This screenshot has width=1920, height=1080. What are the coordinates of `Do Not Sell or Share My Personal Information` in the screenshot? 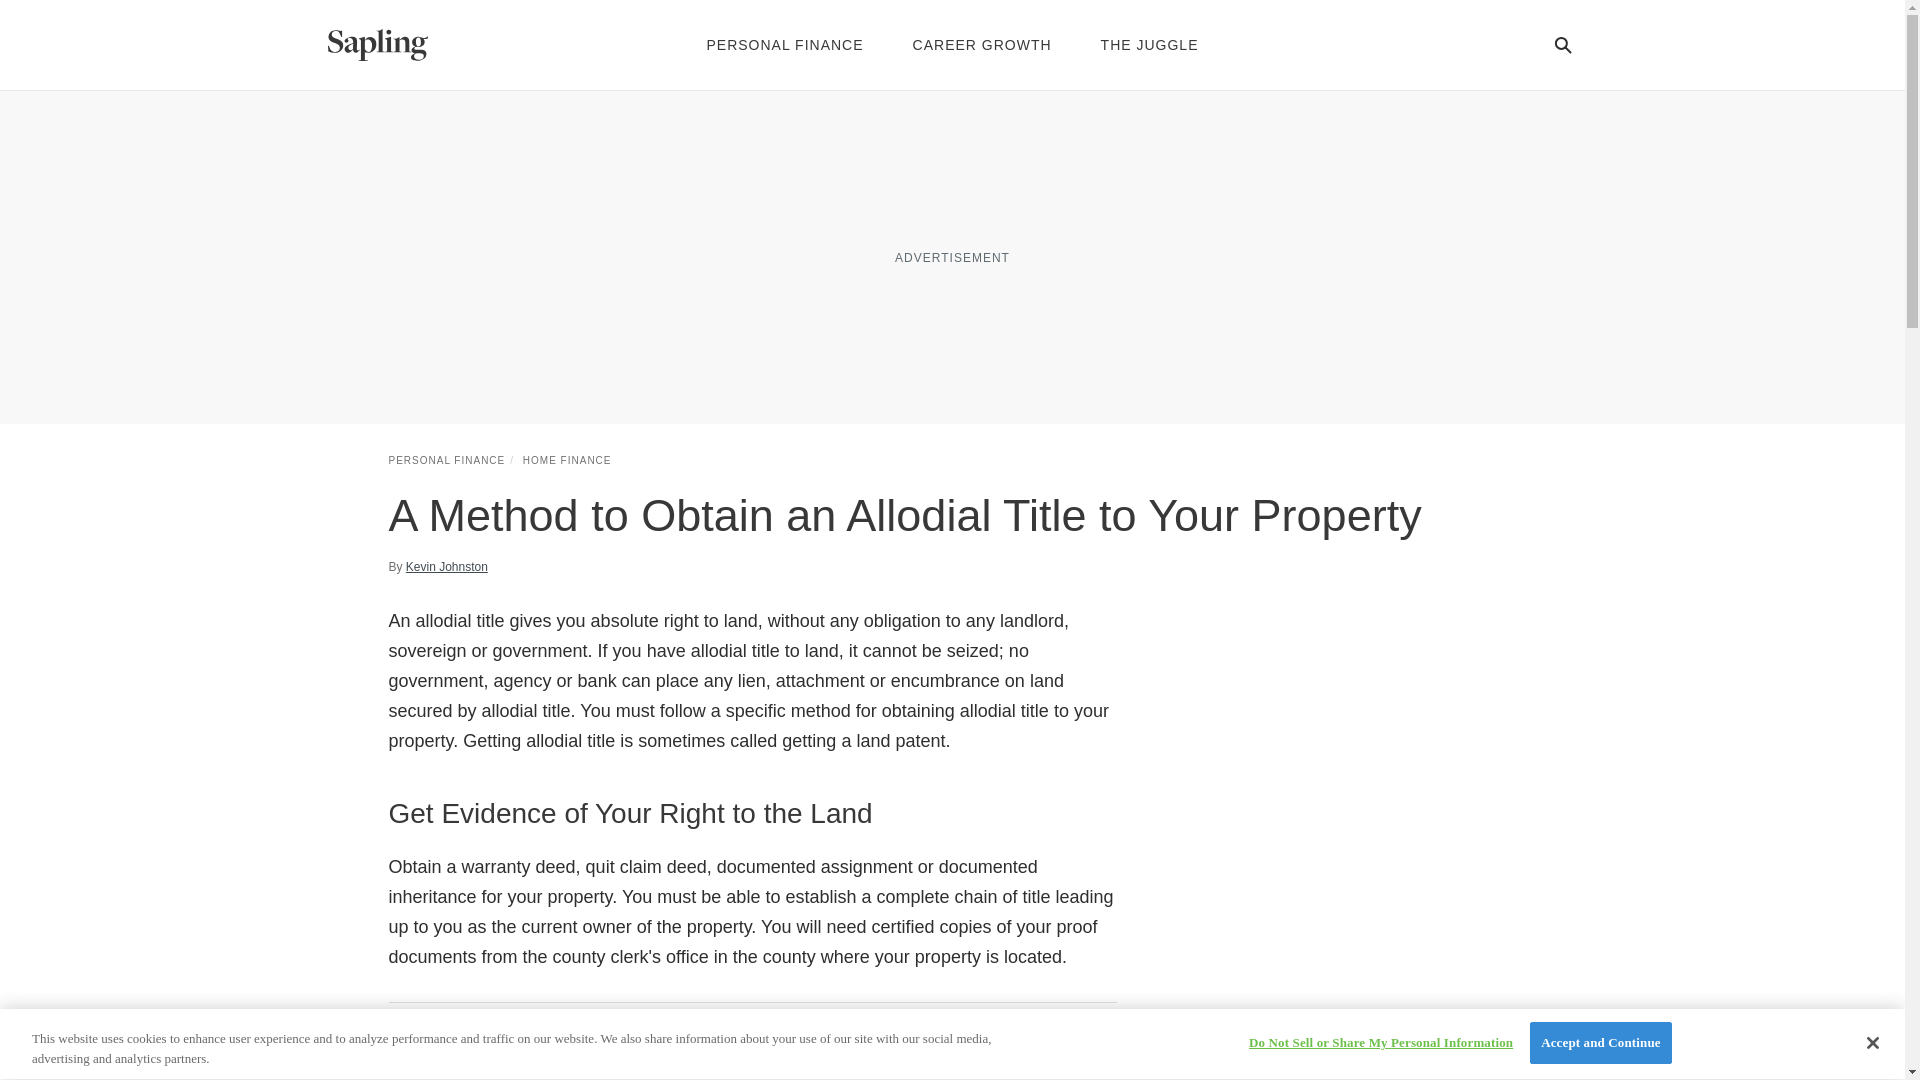 It's located at (1380, 1042).